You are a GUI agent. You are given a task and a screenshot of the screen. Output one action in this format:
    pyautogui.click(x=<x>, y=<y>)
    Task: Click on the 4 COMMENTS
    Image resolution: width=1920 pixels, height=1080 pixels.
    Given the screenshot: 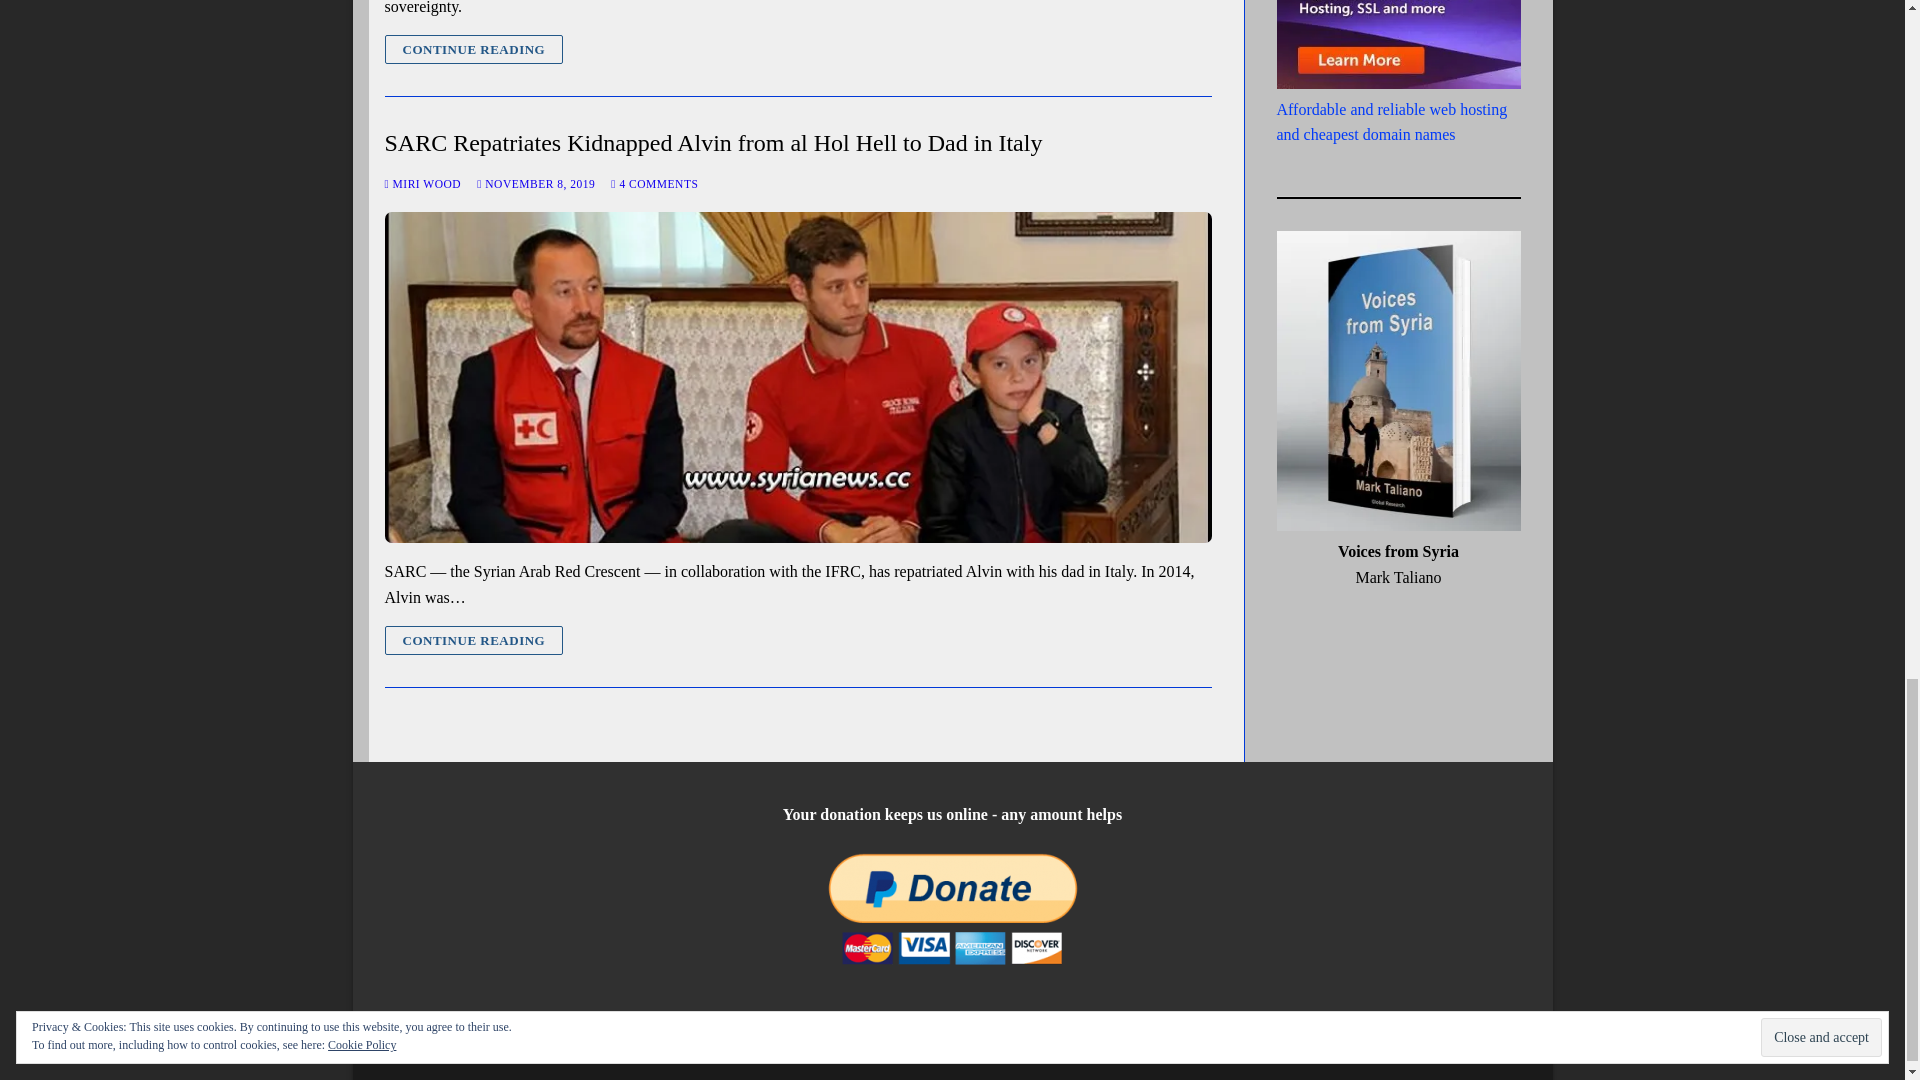 What is the action you would take?
    pyautogui.click(x=654, y=184)
    